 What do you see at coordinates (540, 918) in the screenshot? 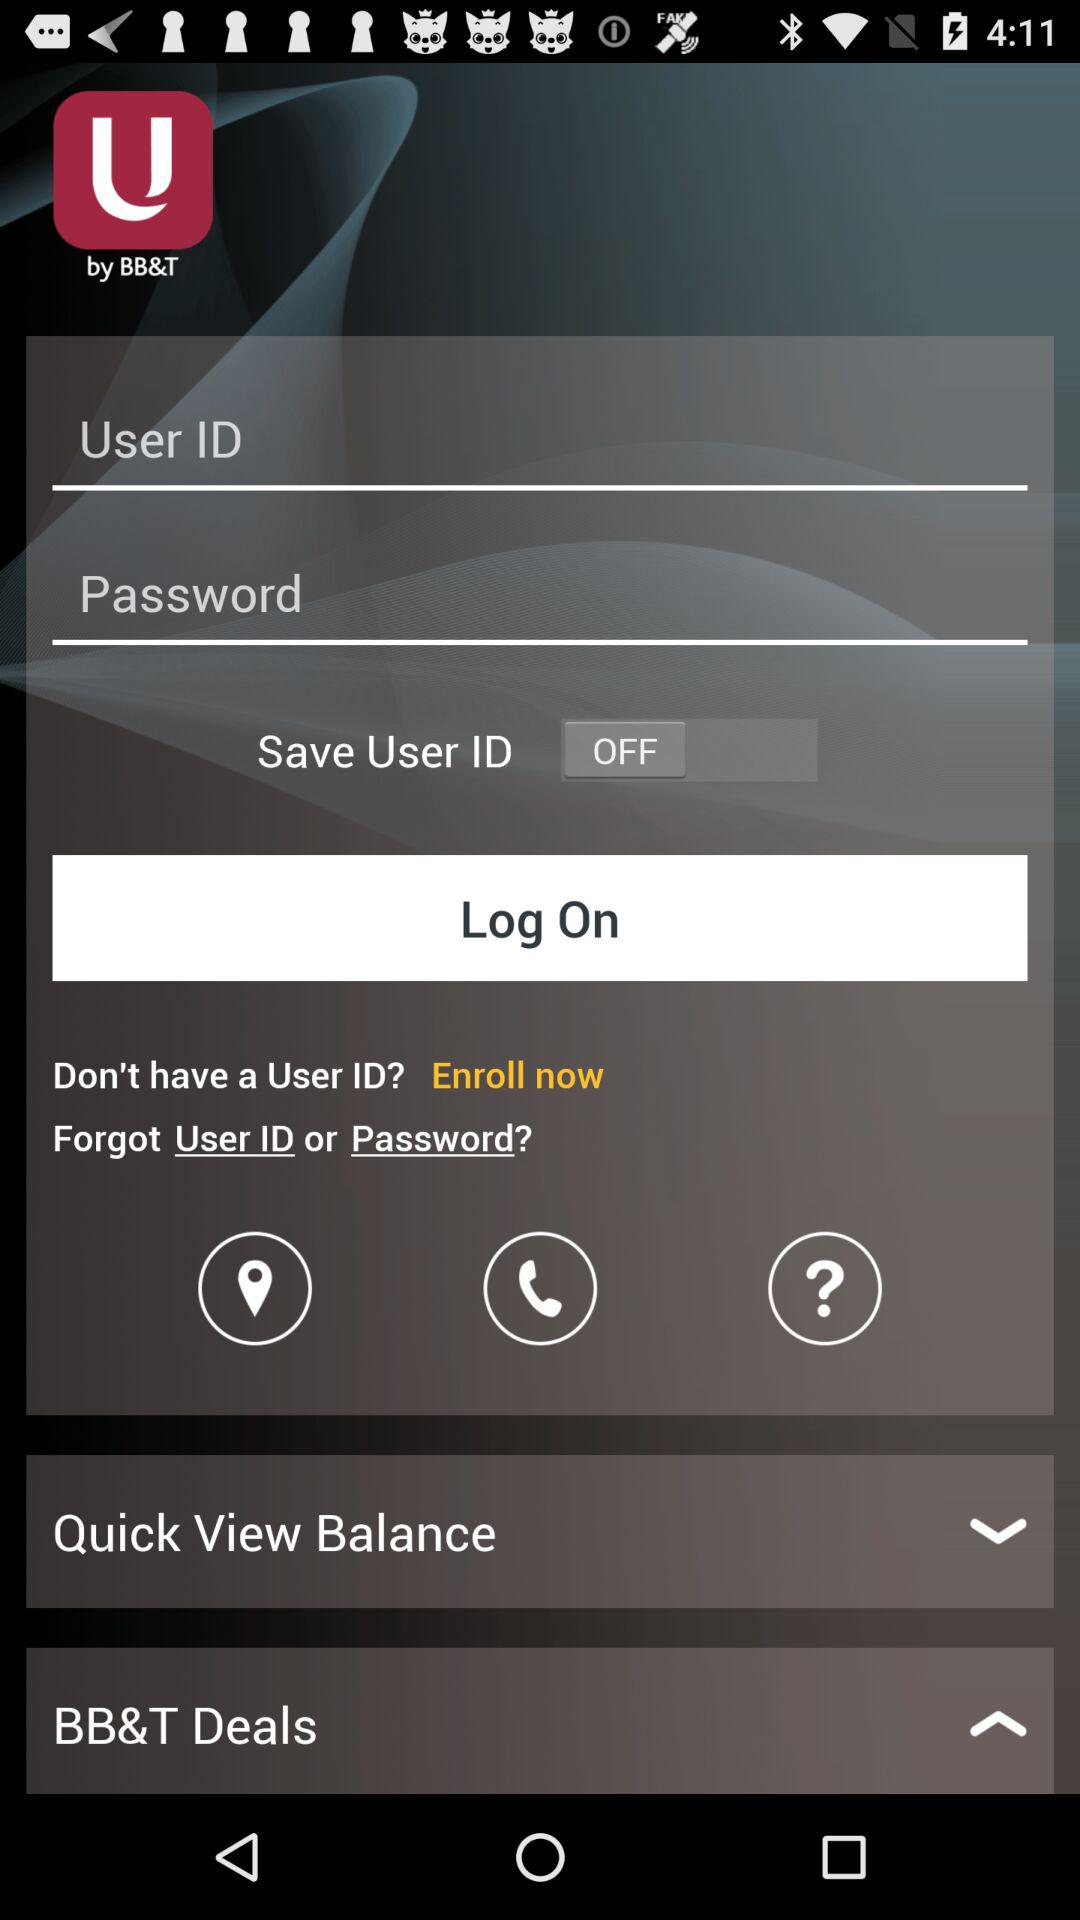
I see `tap item above the don t have item` at bounding box center [540, 918].